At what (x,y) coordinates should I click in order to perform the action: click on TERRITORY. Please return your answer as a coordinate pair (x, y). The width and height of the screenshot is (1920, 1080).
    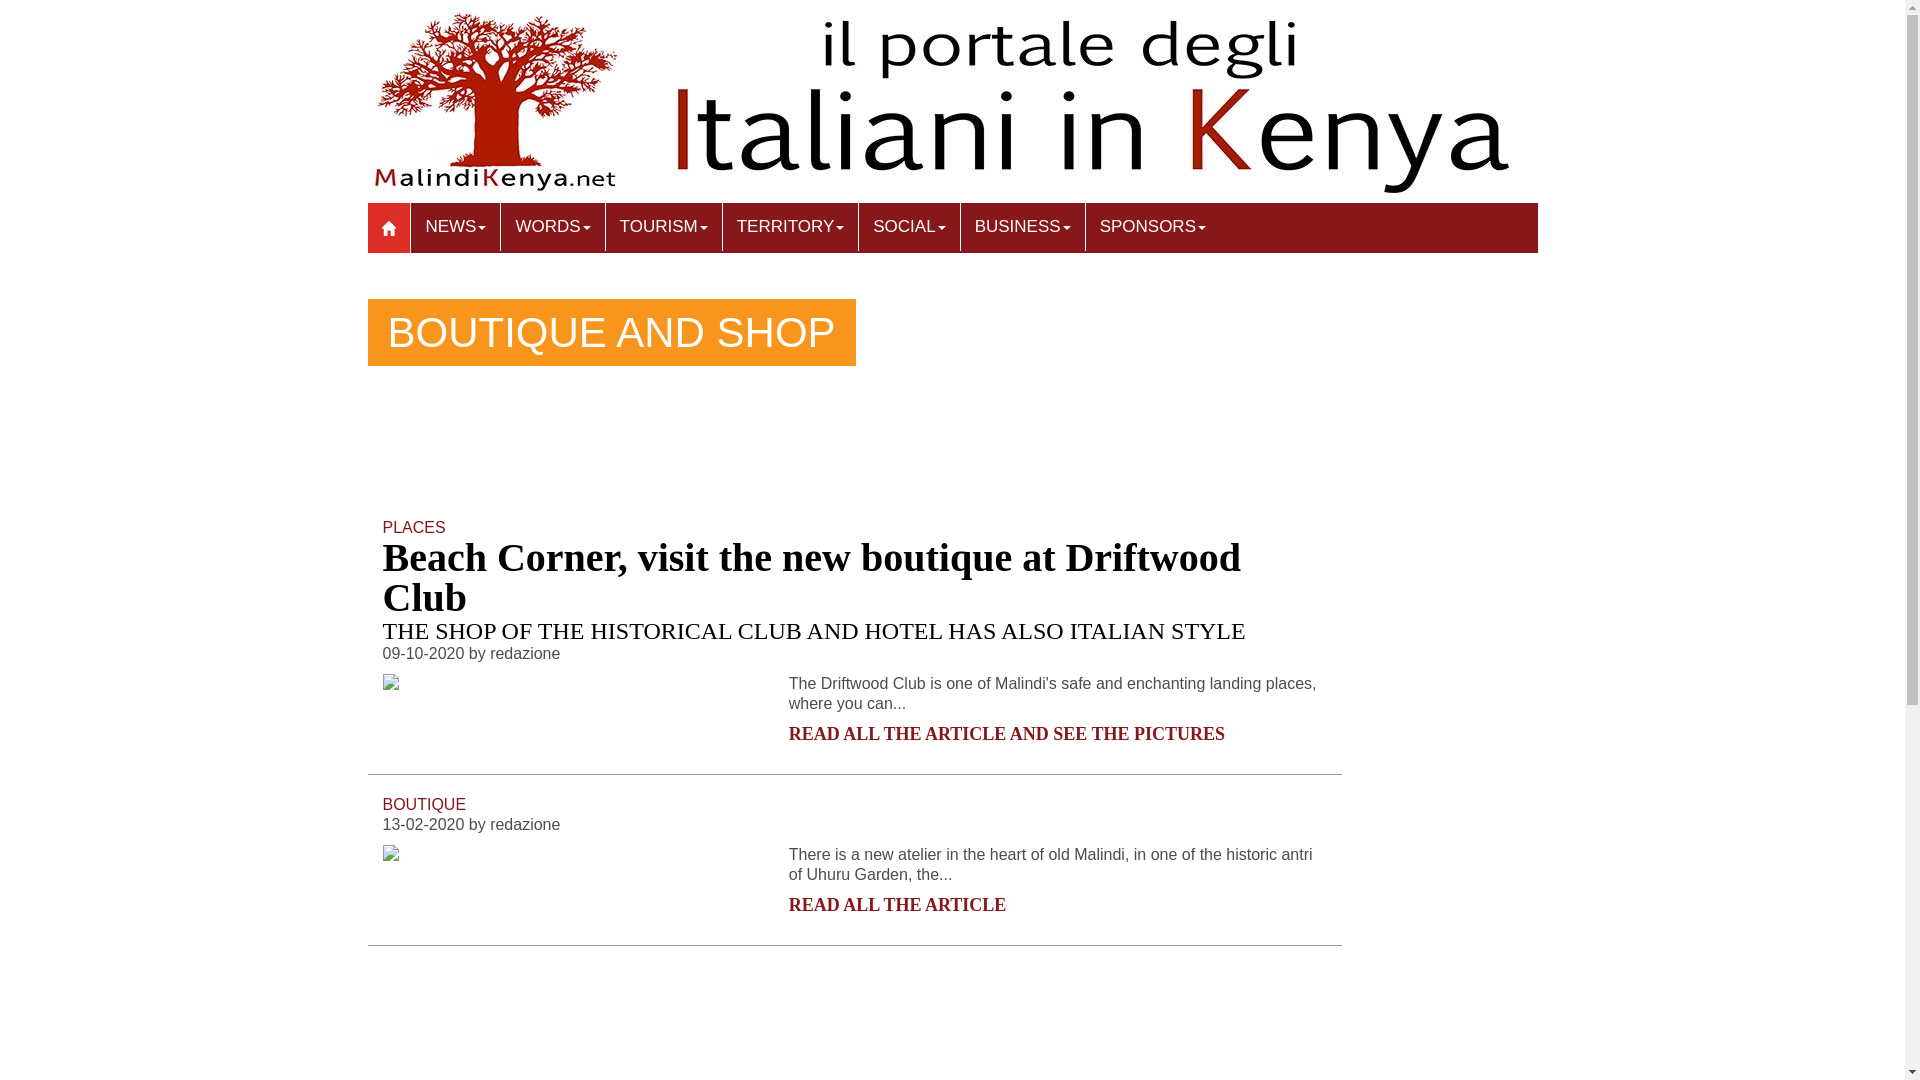
    Looking at the image, I should click on (790, 226).